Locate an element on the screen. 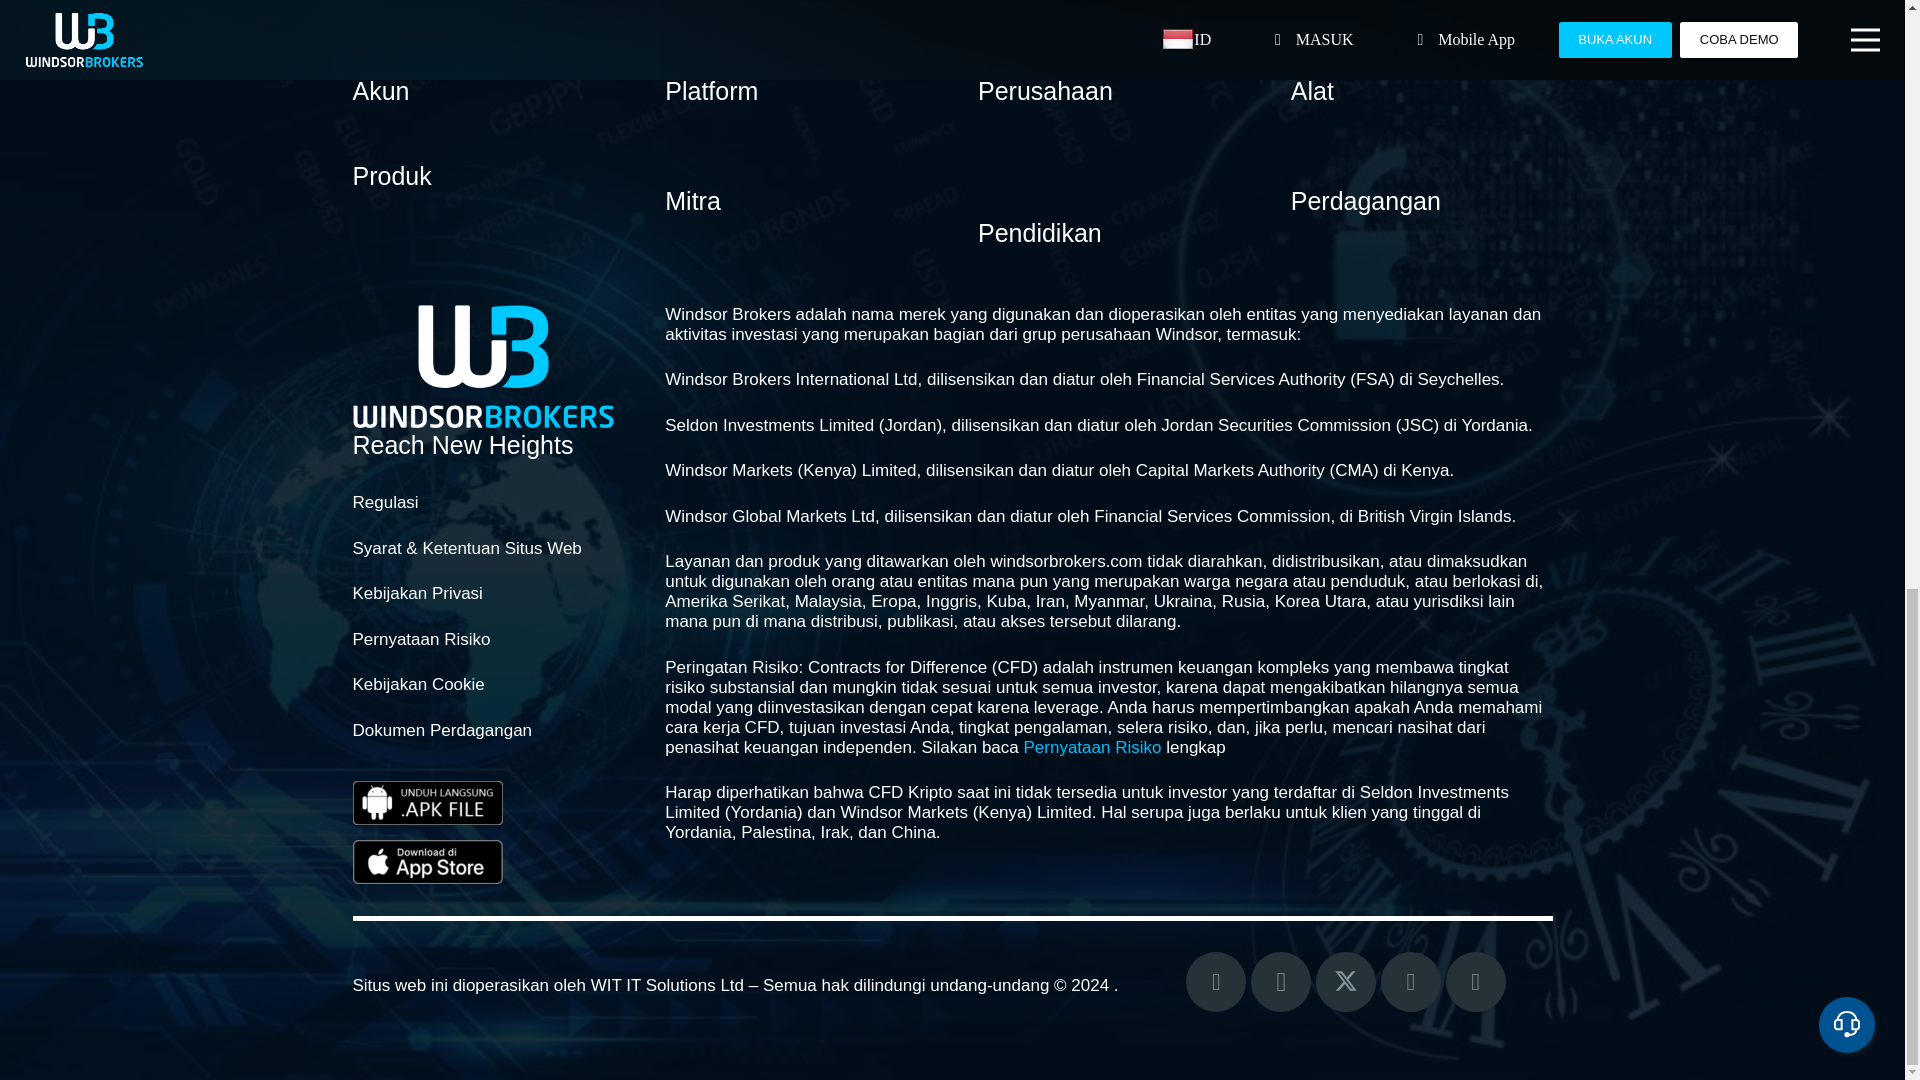  LinkedIn is located at coordinates (1475, 981).